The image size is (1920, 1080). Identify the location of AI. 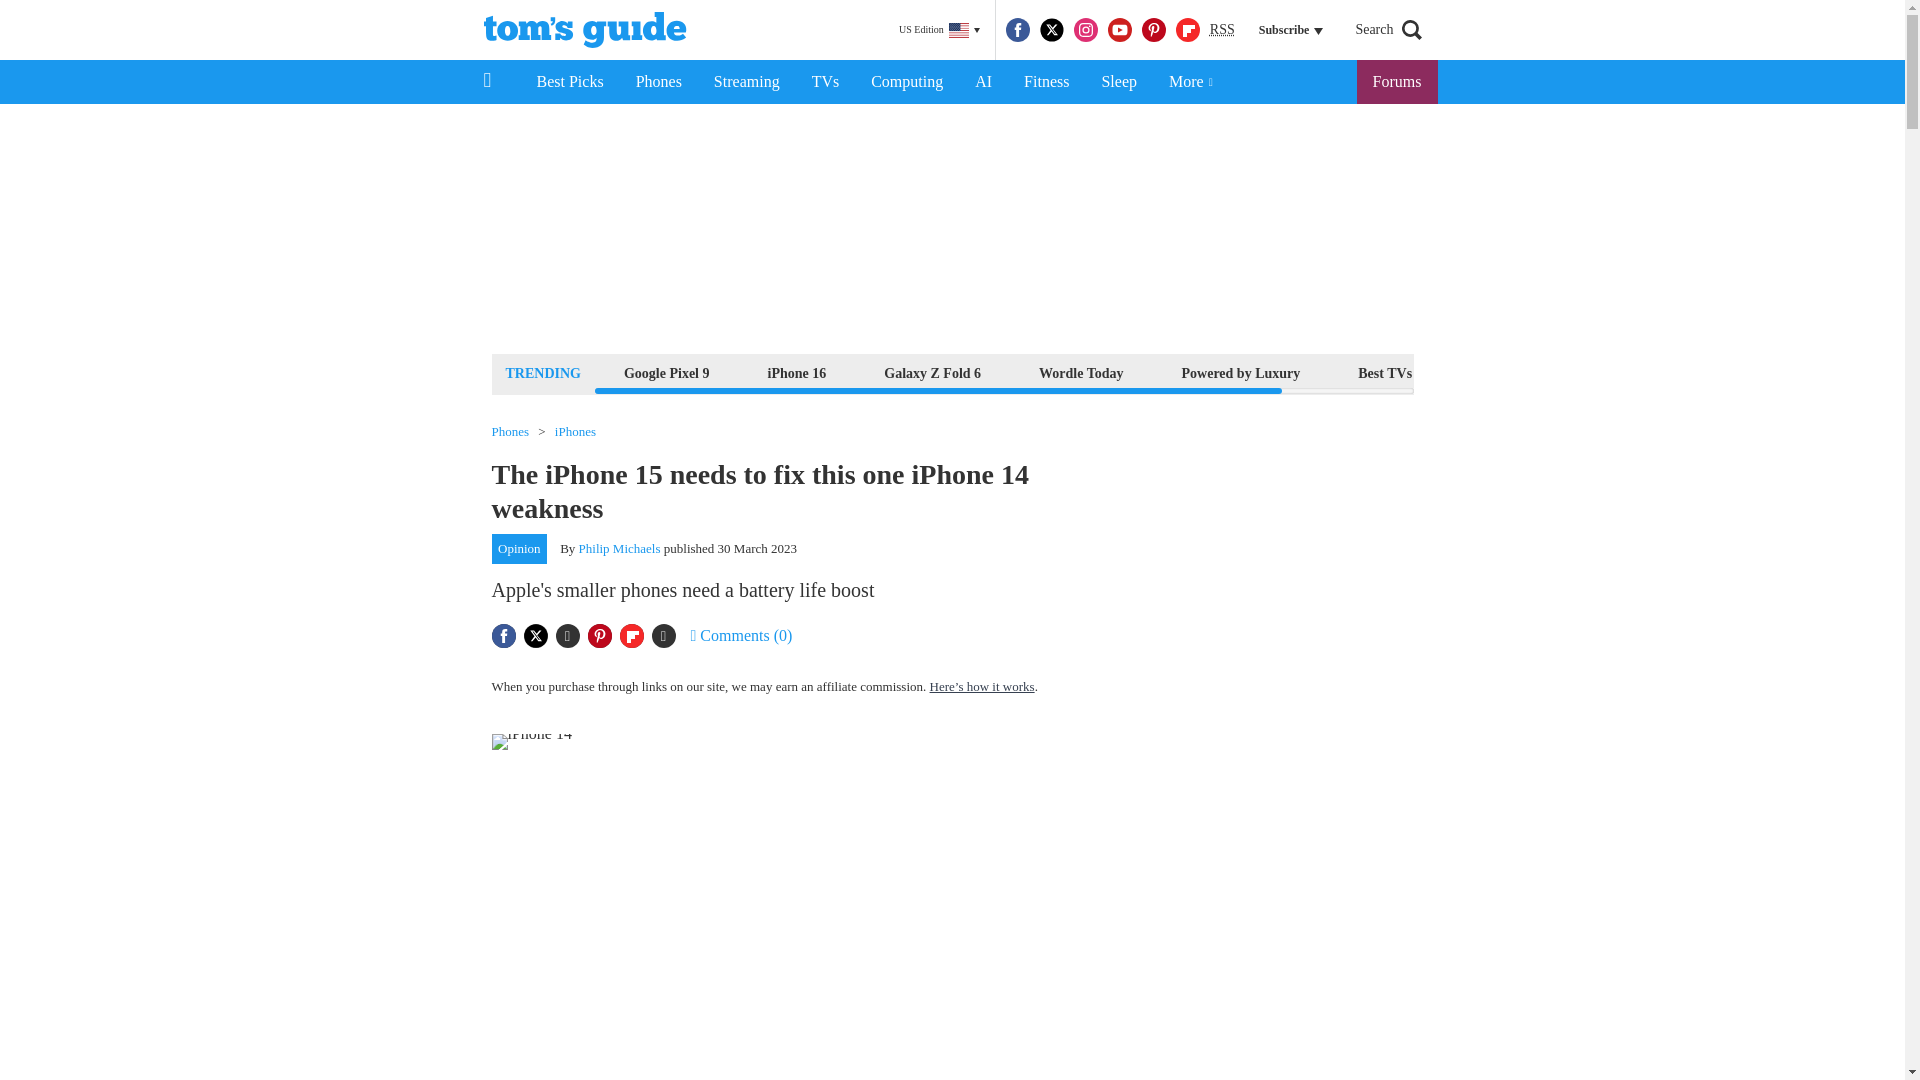
(983, 82).